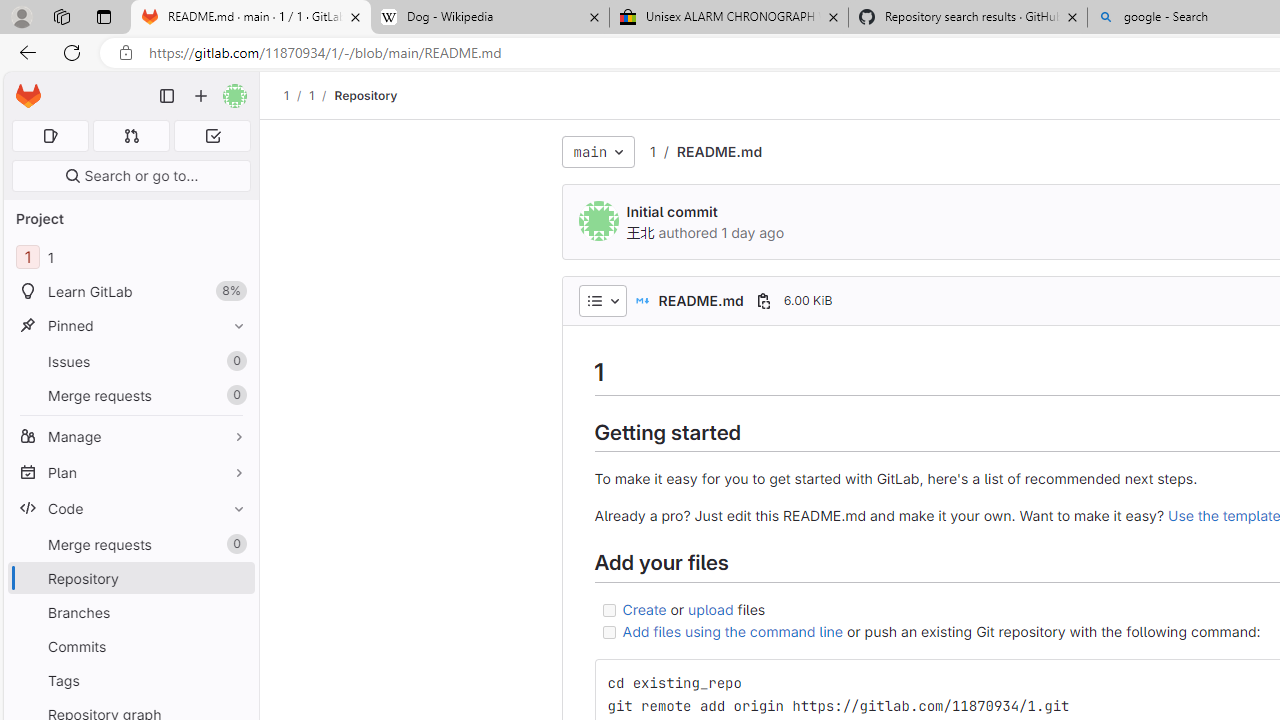 The image size is (1280, 720). I want to click on README.md, so click(718, 151).